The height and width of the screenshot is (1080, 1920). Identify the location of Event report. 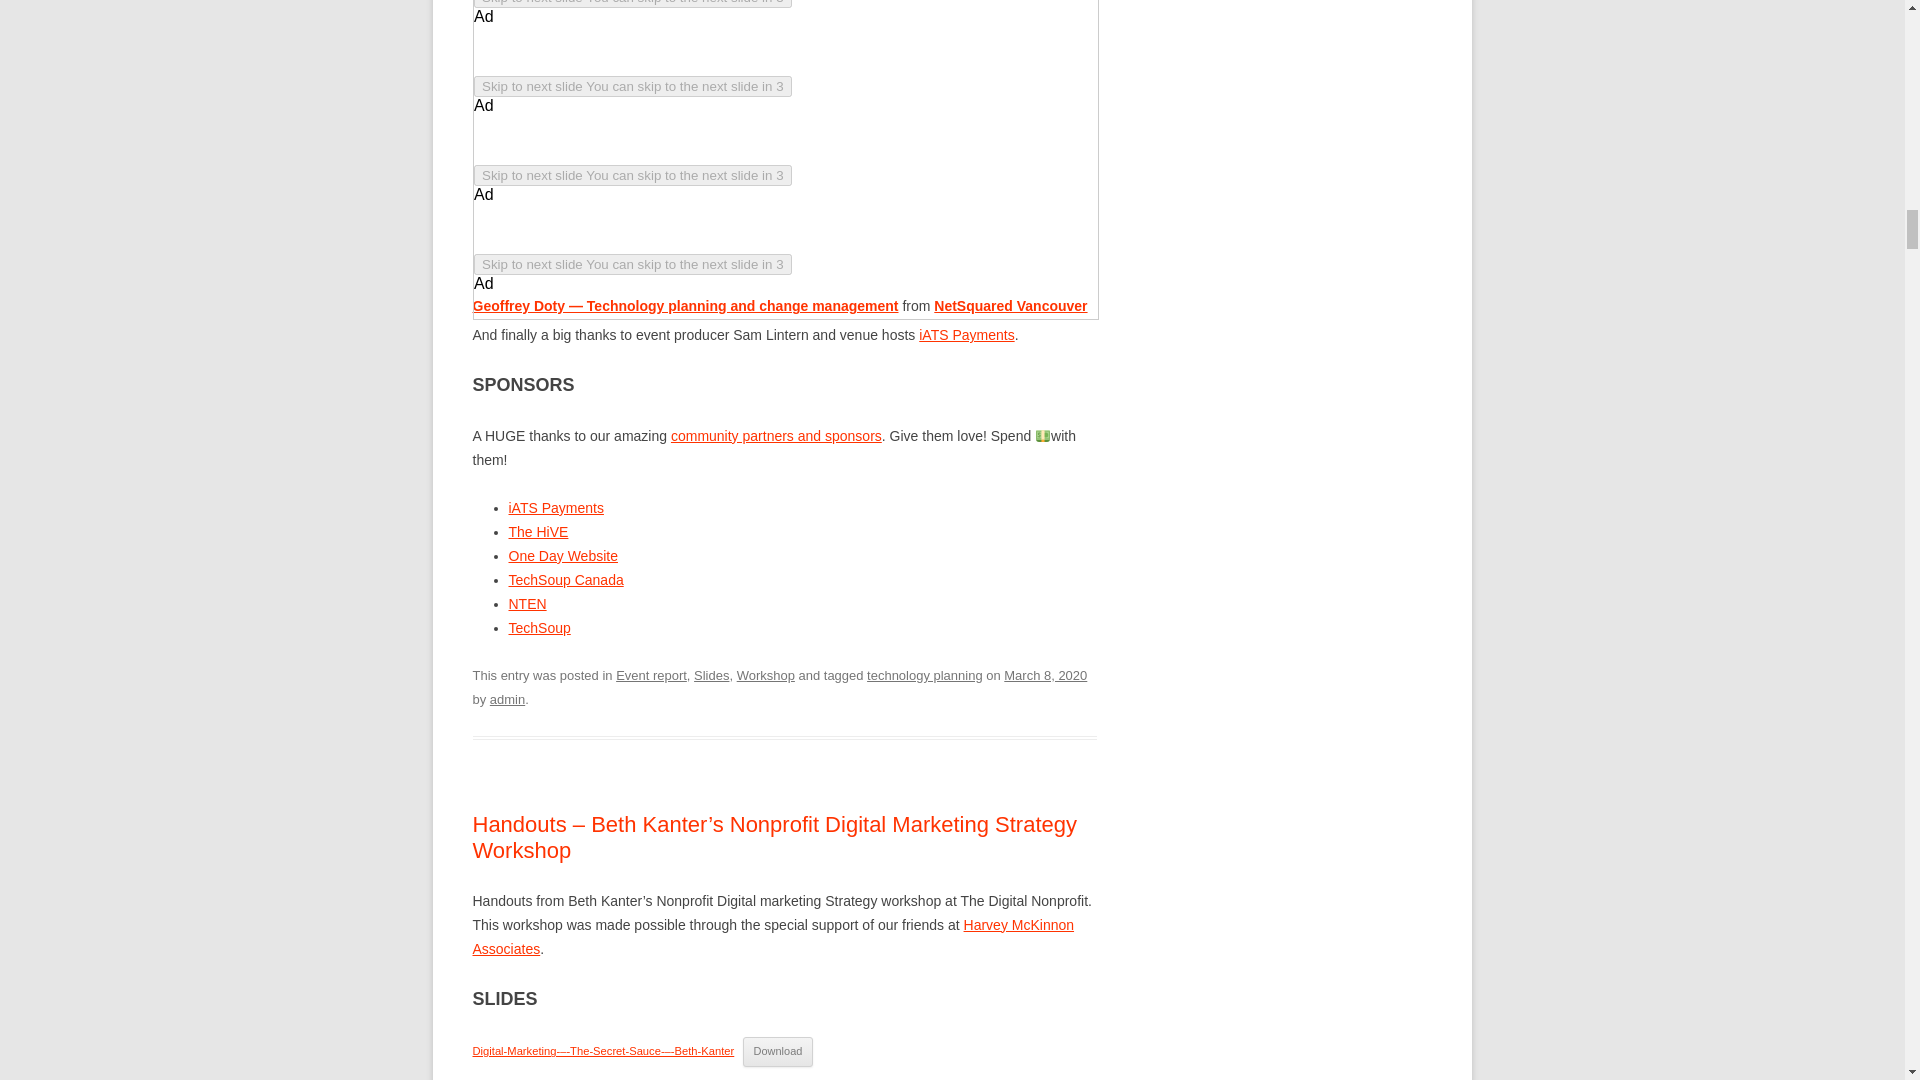
(652, 675).